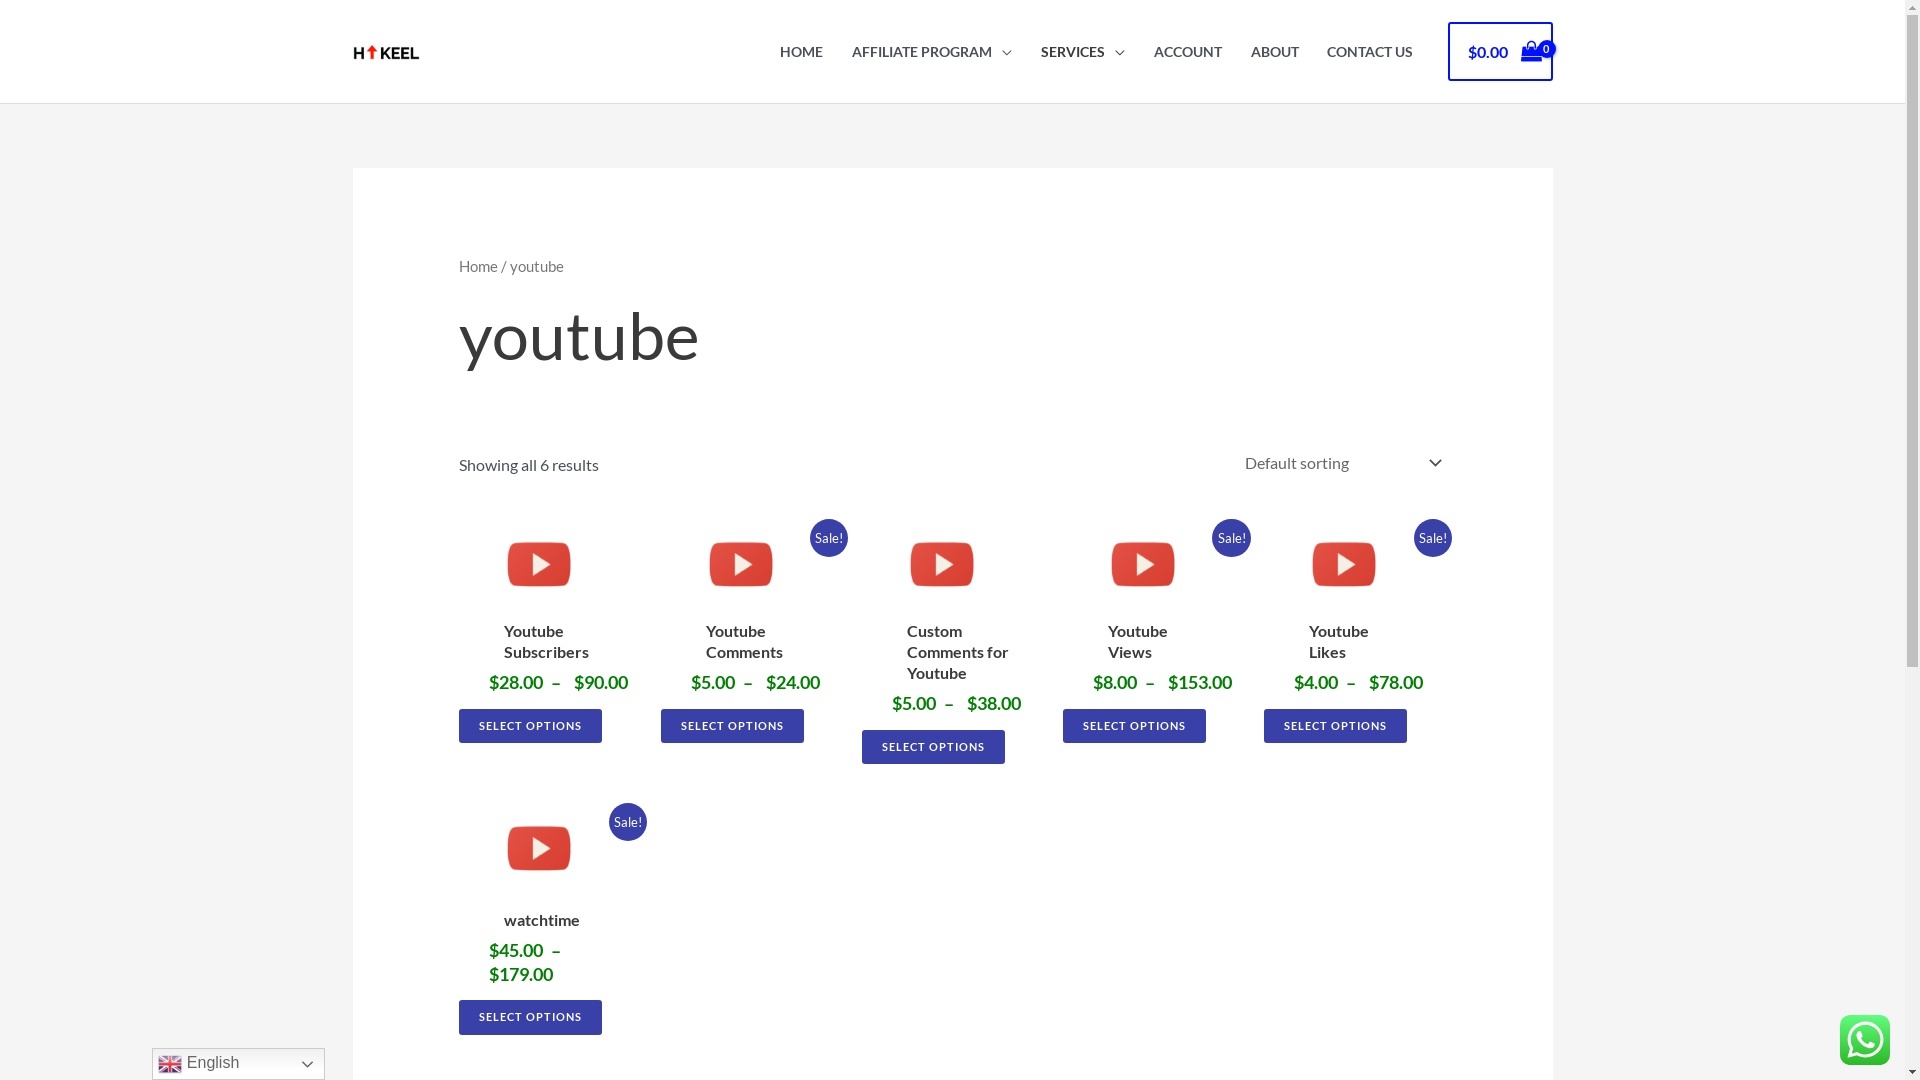  Describe the element at coordinates (530, 726) in the screenshot. I see `SELECT OPTIONS` at that location.